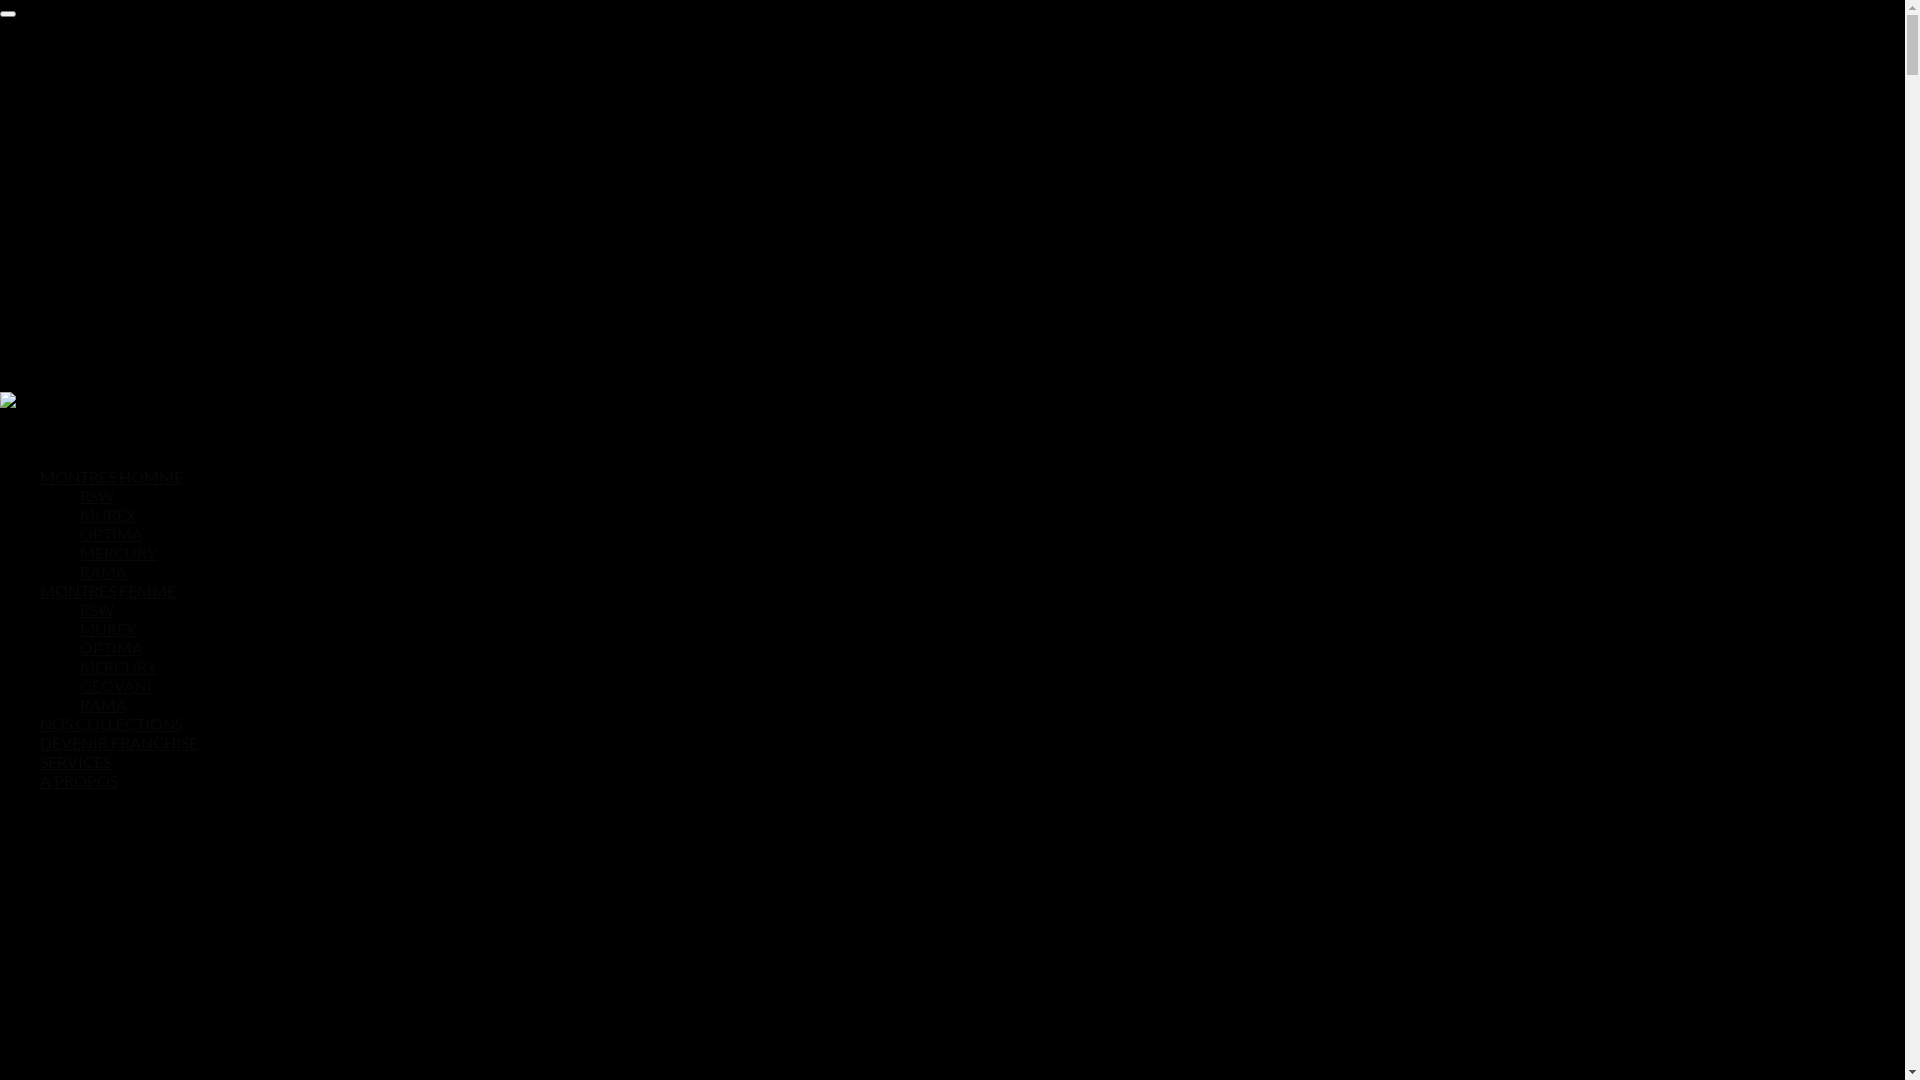 The height and width of the screenshot is (1080, 1920). What do you see at coordinates (110, 240) in the screenshot?
I see `OPTIMA` at bounding box center [110, 240].